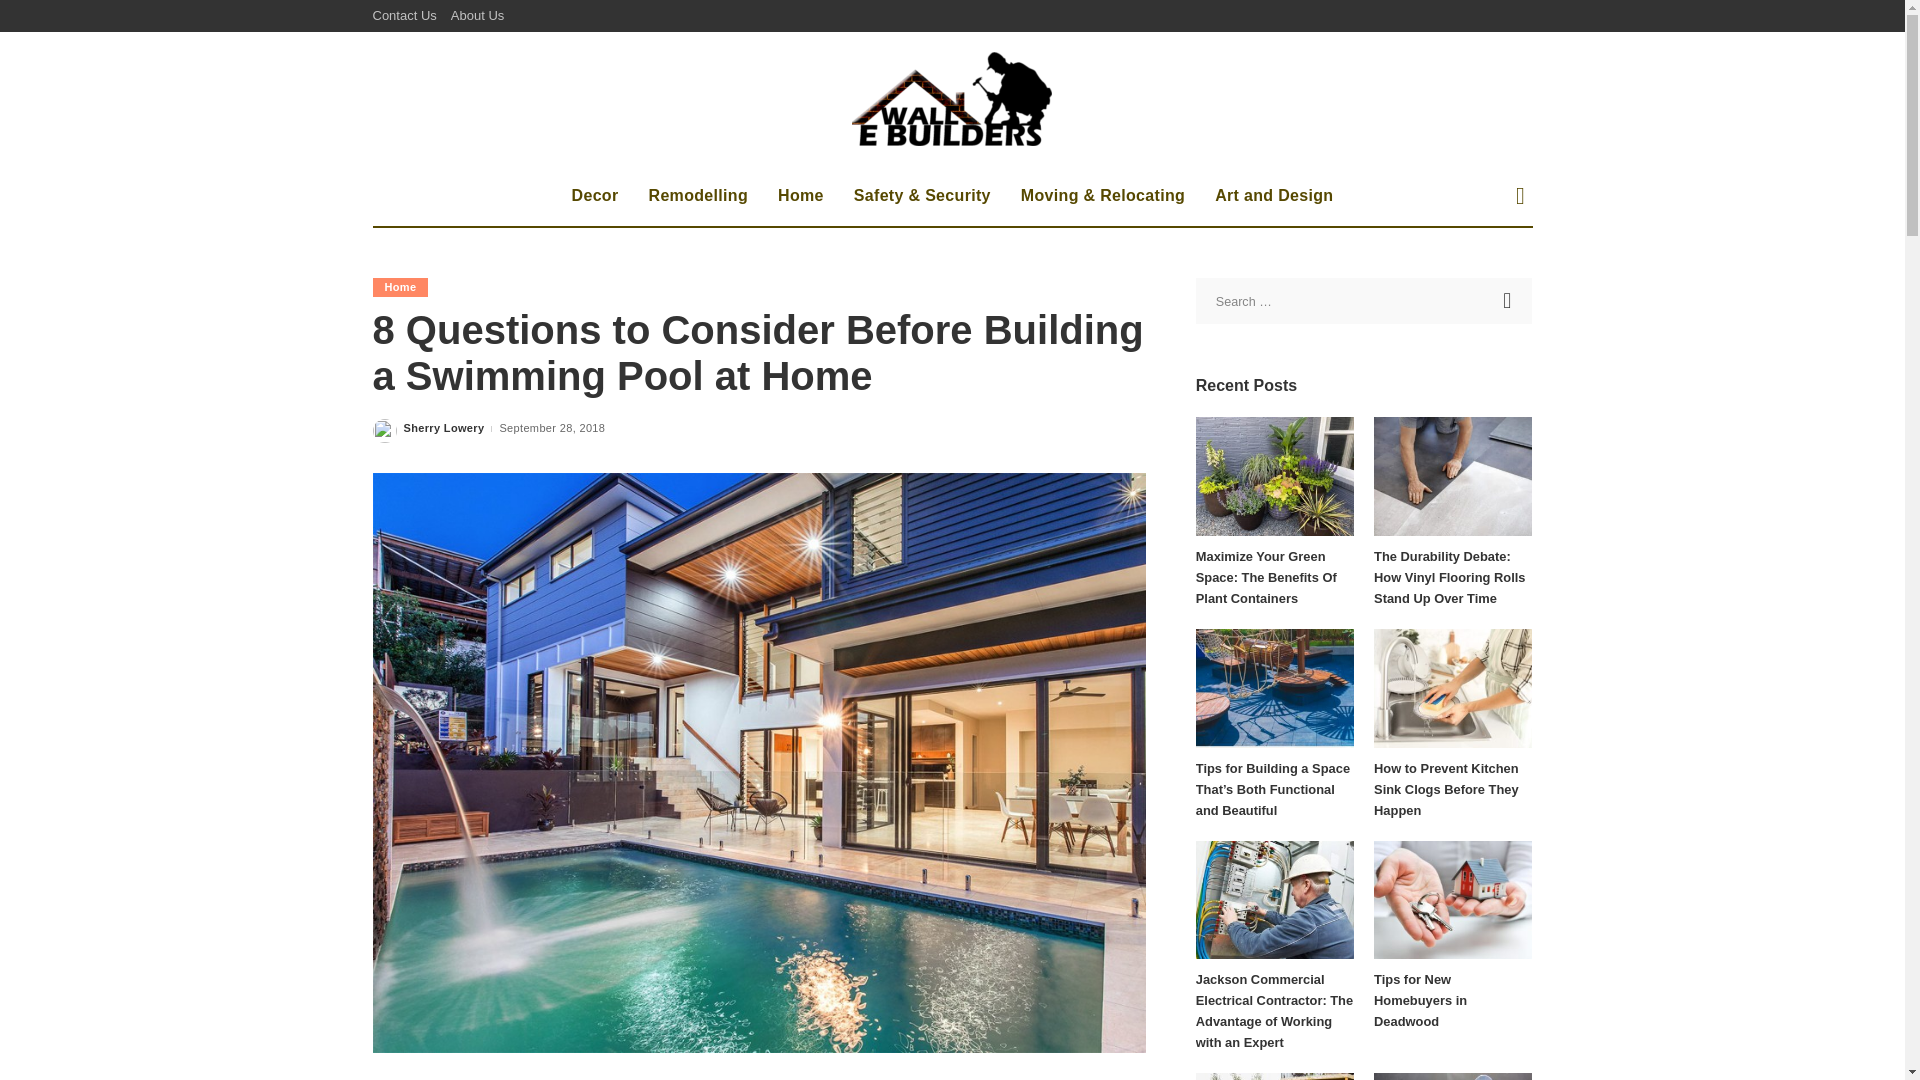  I want to click on About Us, so click(476, 16).